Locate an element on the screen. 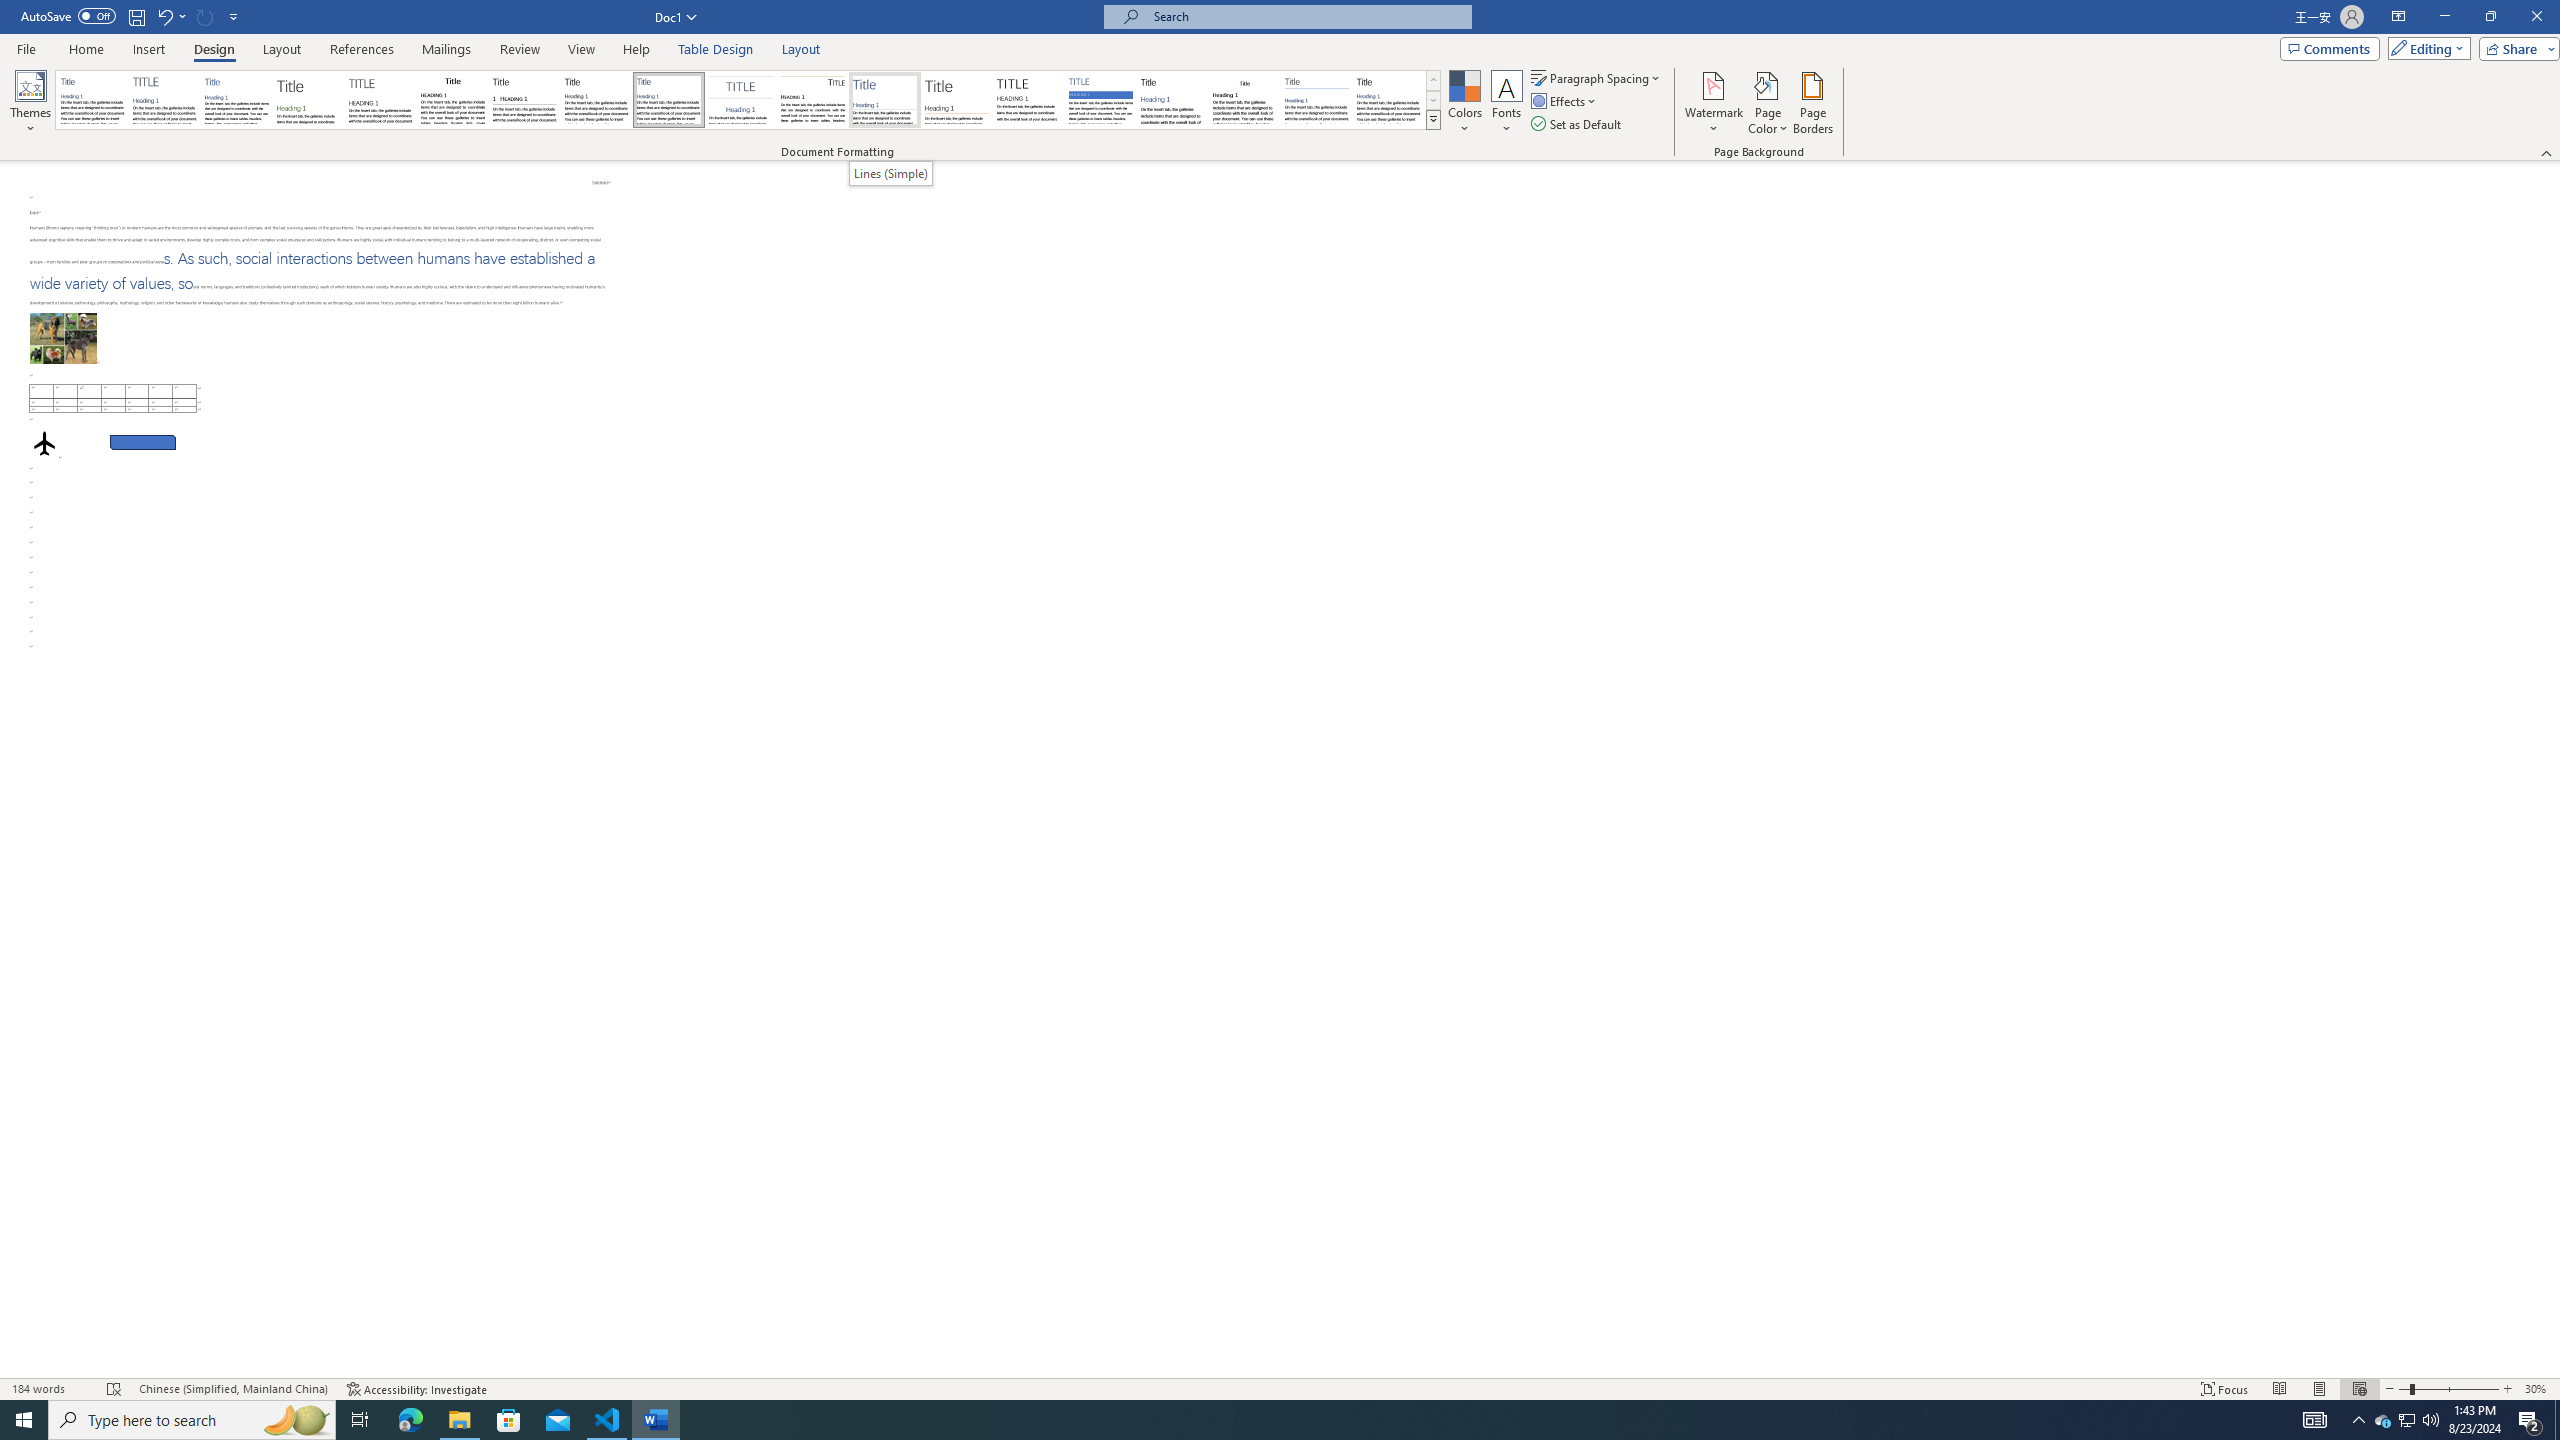  Casual is located at coordinates (668, 100).